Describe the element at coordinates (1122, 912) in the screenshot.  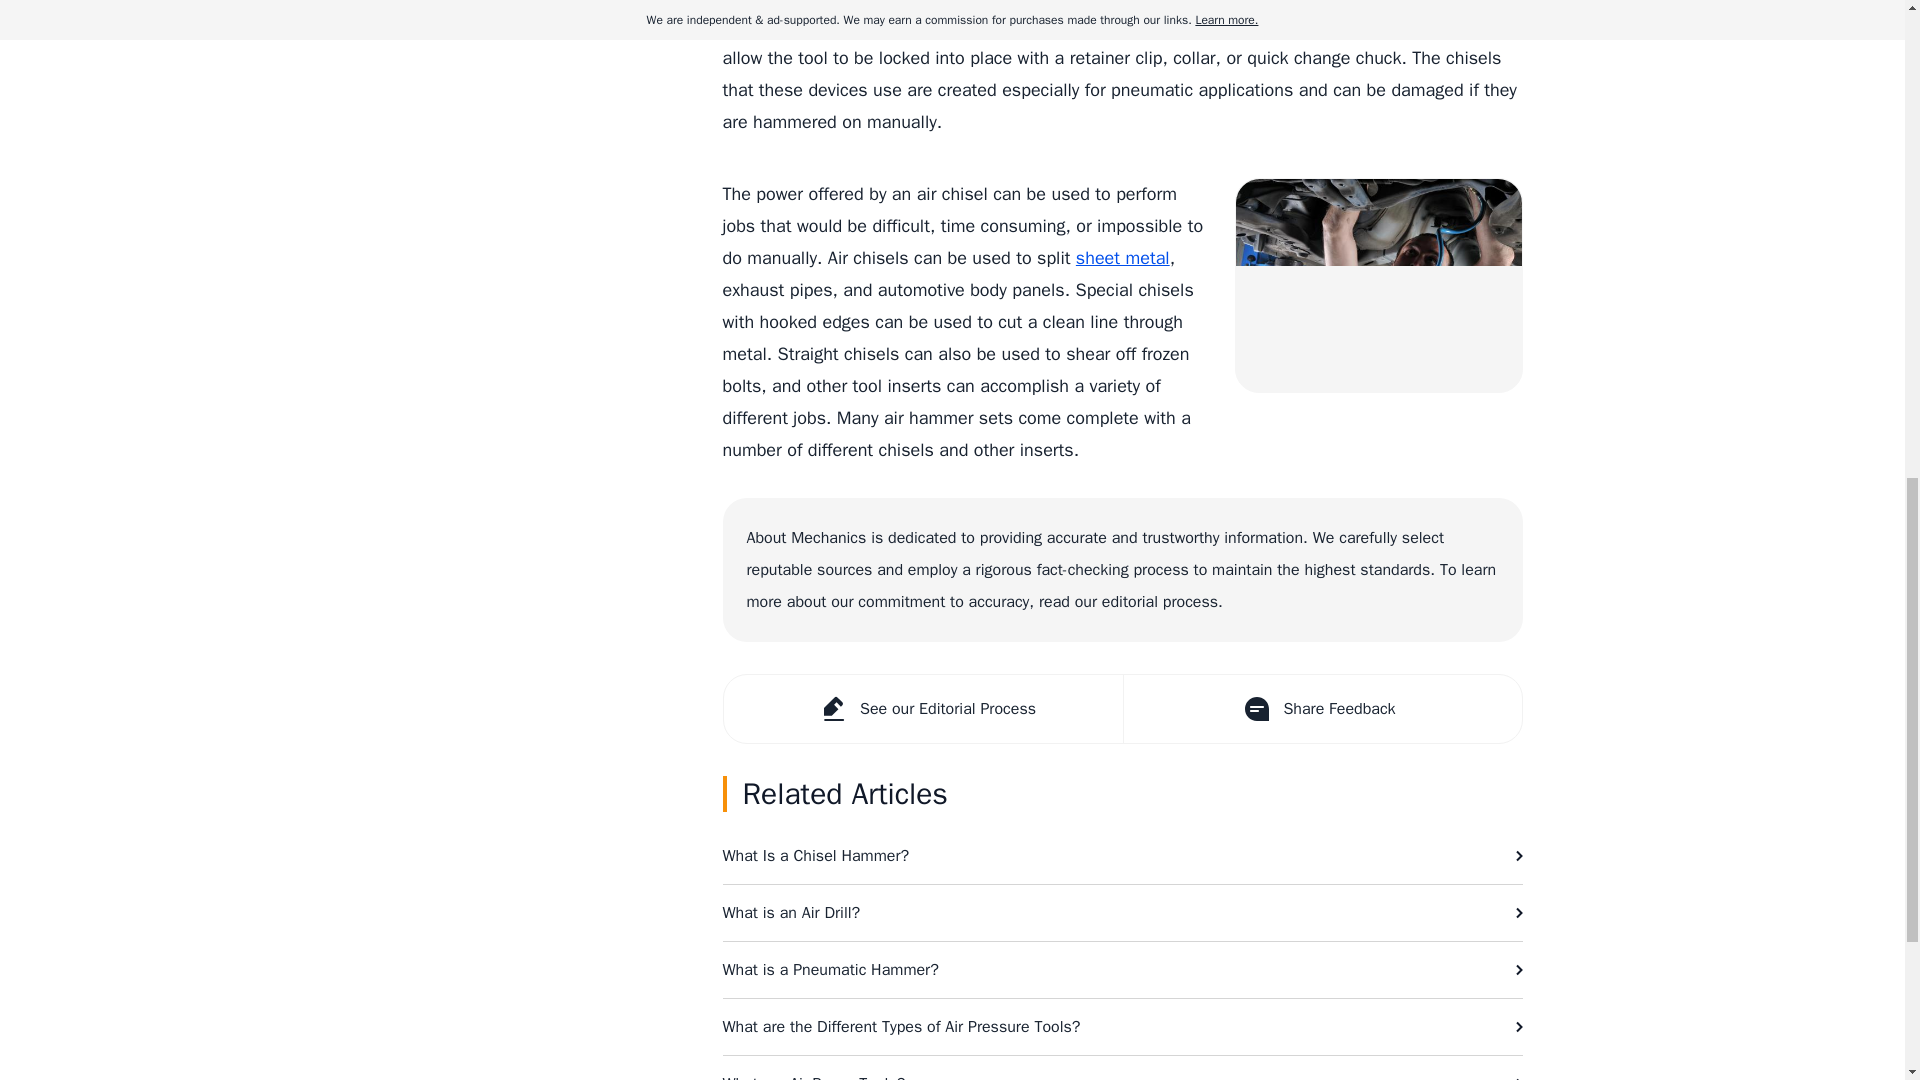
I see `What is an Air Drill?` at that location.